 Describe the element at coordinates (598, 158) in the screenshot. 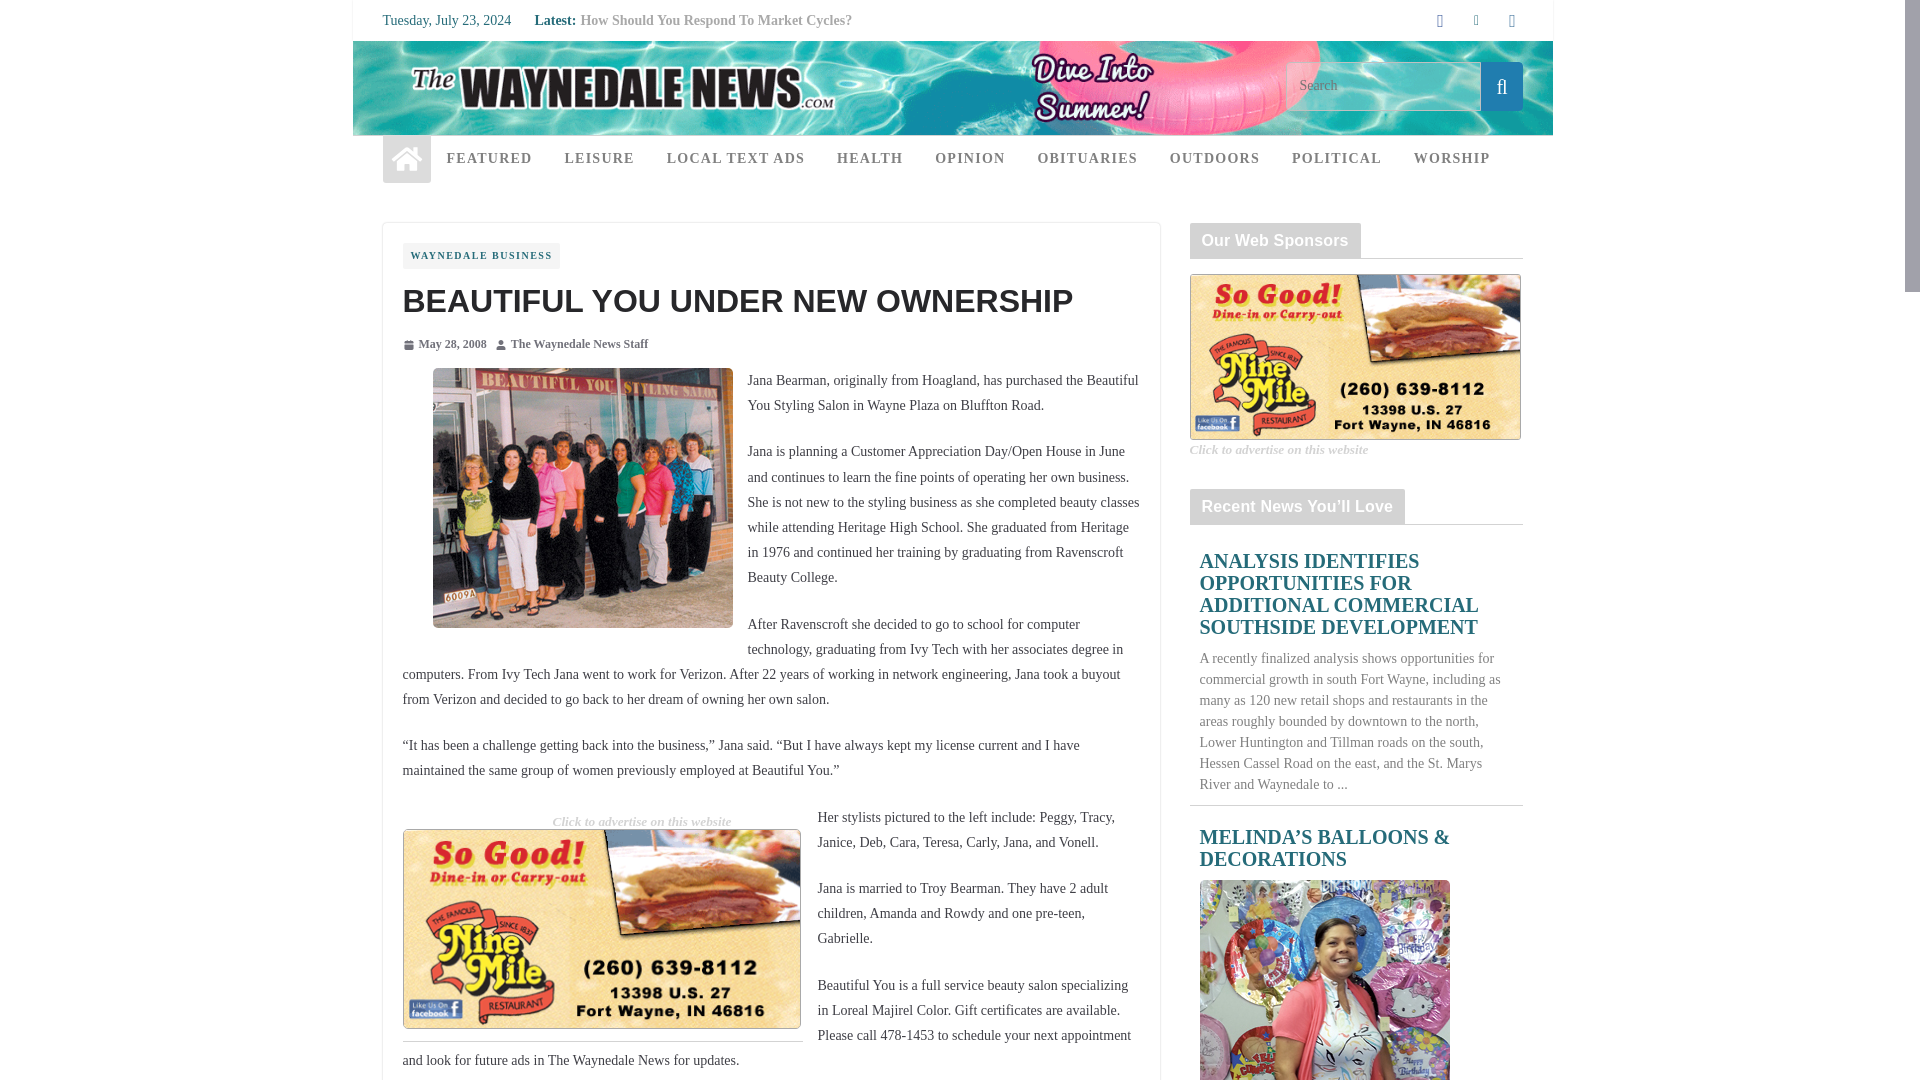

I see `LEISURE` at that location.